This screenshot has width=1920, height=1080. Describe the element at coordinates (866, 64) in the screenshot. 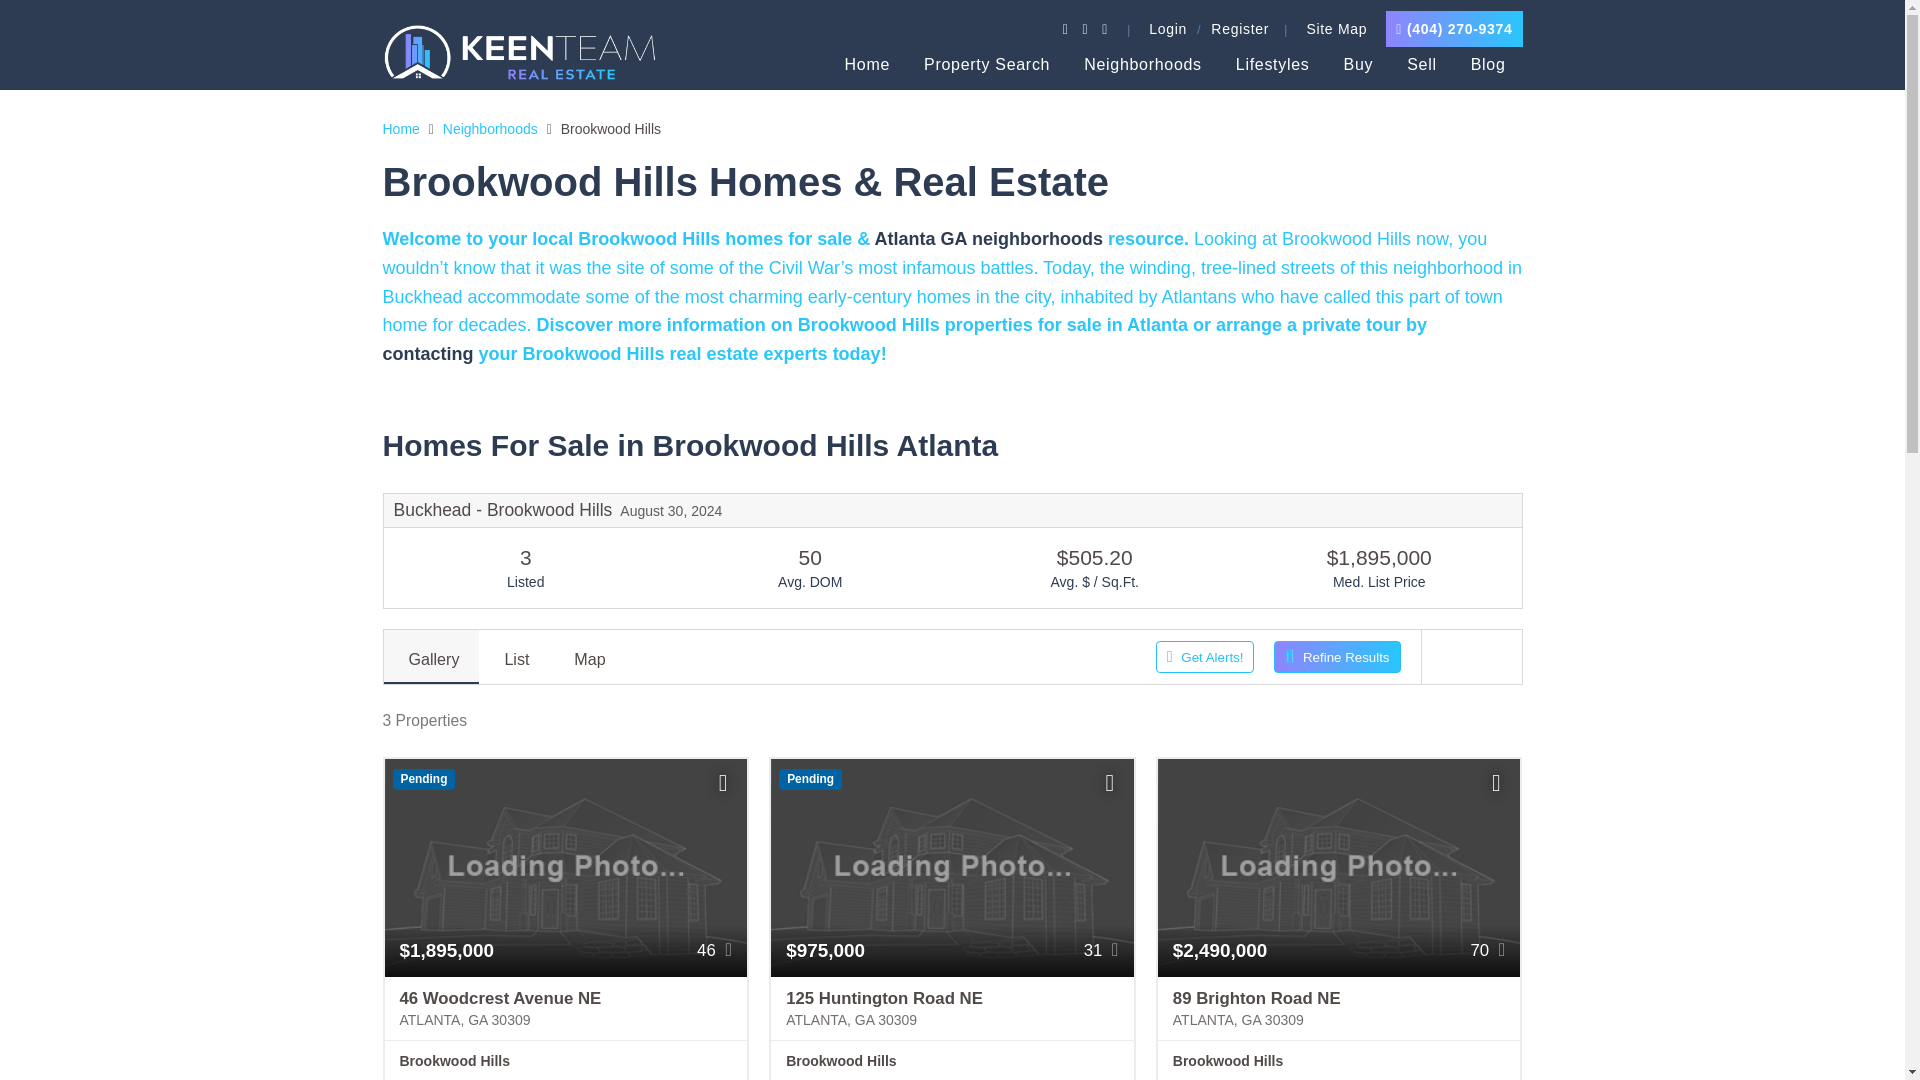

I see `Home` at that location.